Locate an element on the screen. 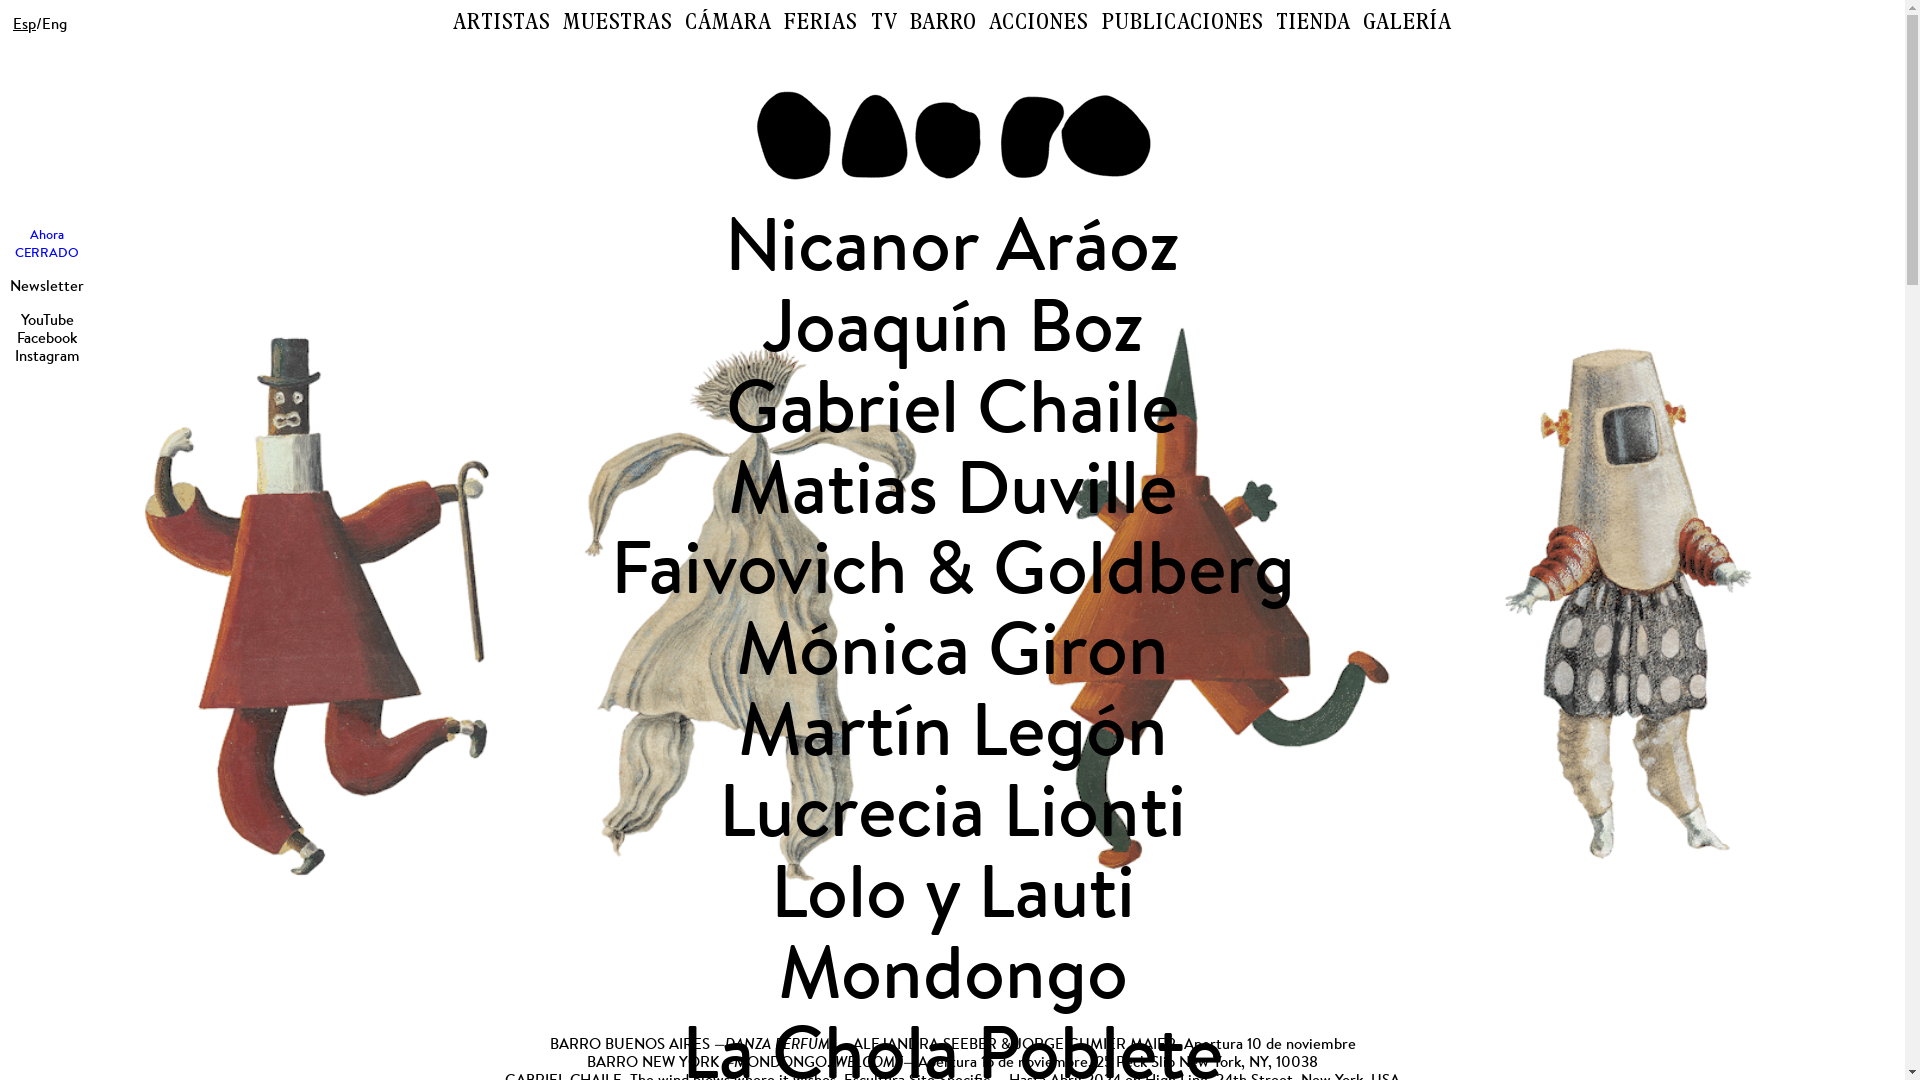 The image size is (1920, 1080). Matias Duville is located at coordinates (952, 488).